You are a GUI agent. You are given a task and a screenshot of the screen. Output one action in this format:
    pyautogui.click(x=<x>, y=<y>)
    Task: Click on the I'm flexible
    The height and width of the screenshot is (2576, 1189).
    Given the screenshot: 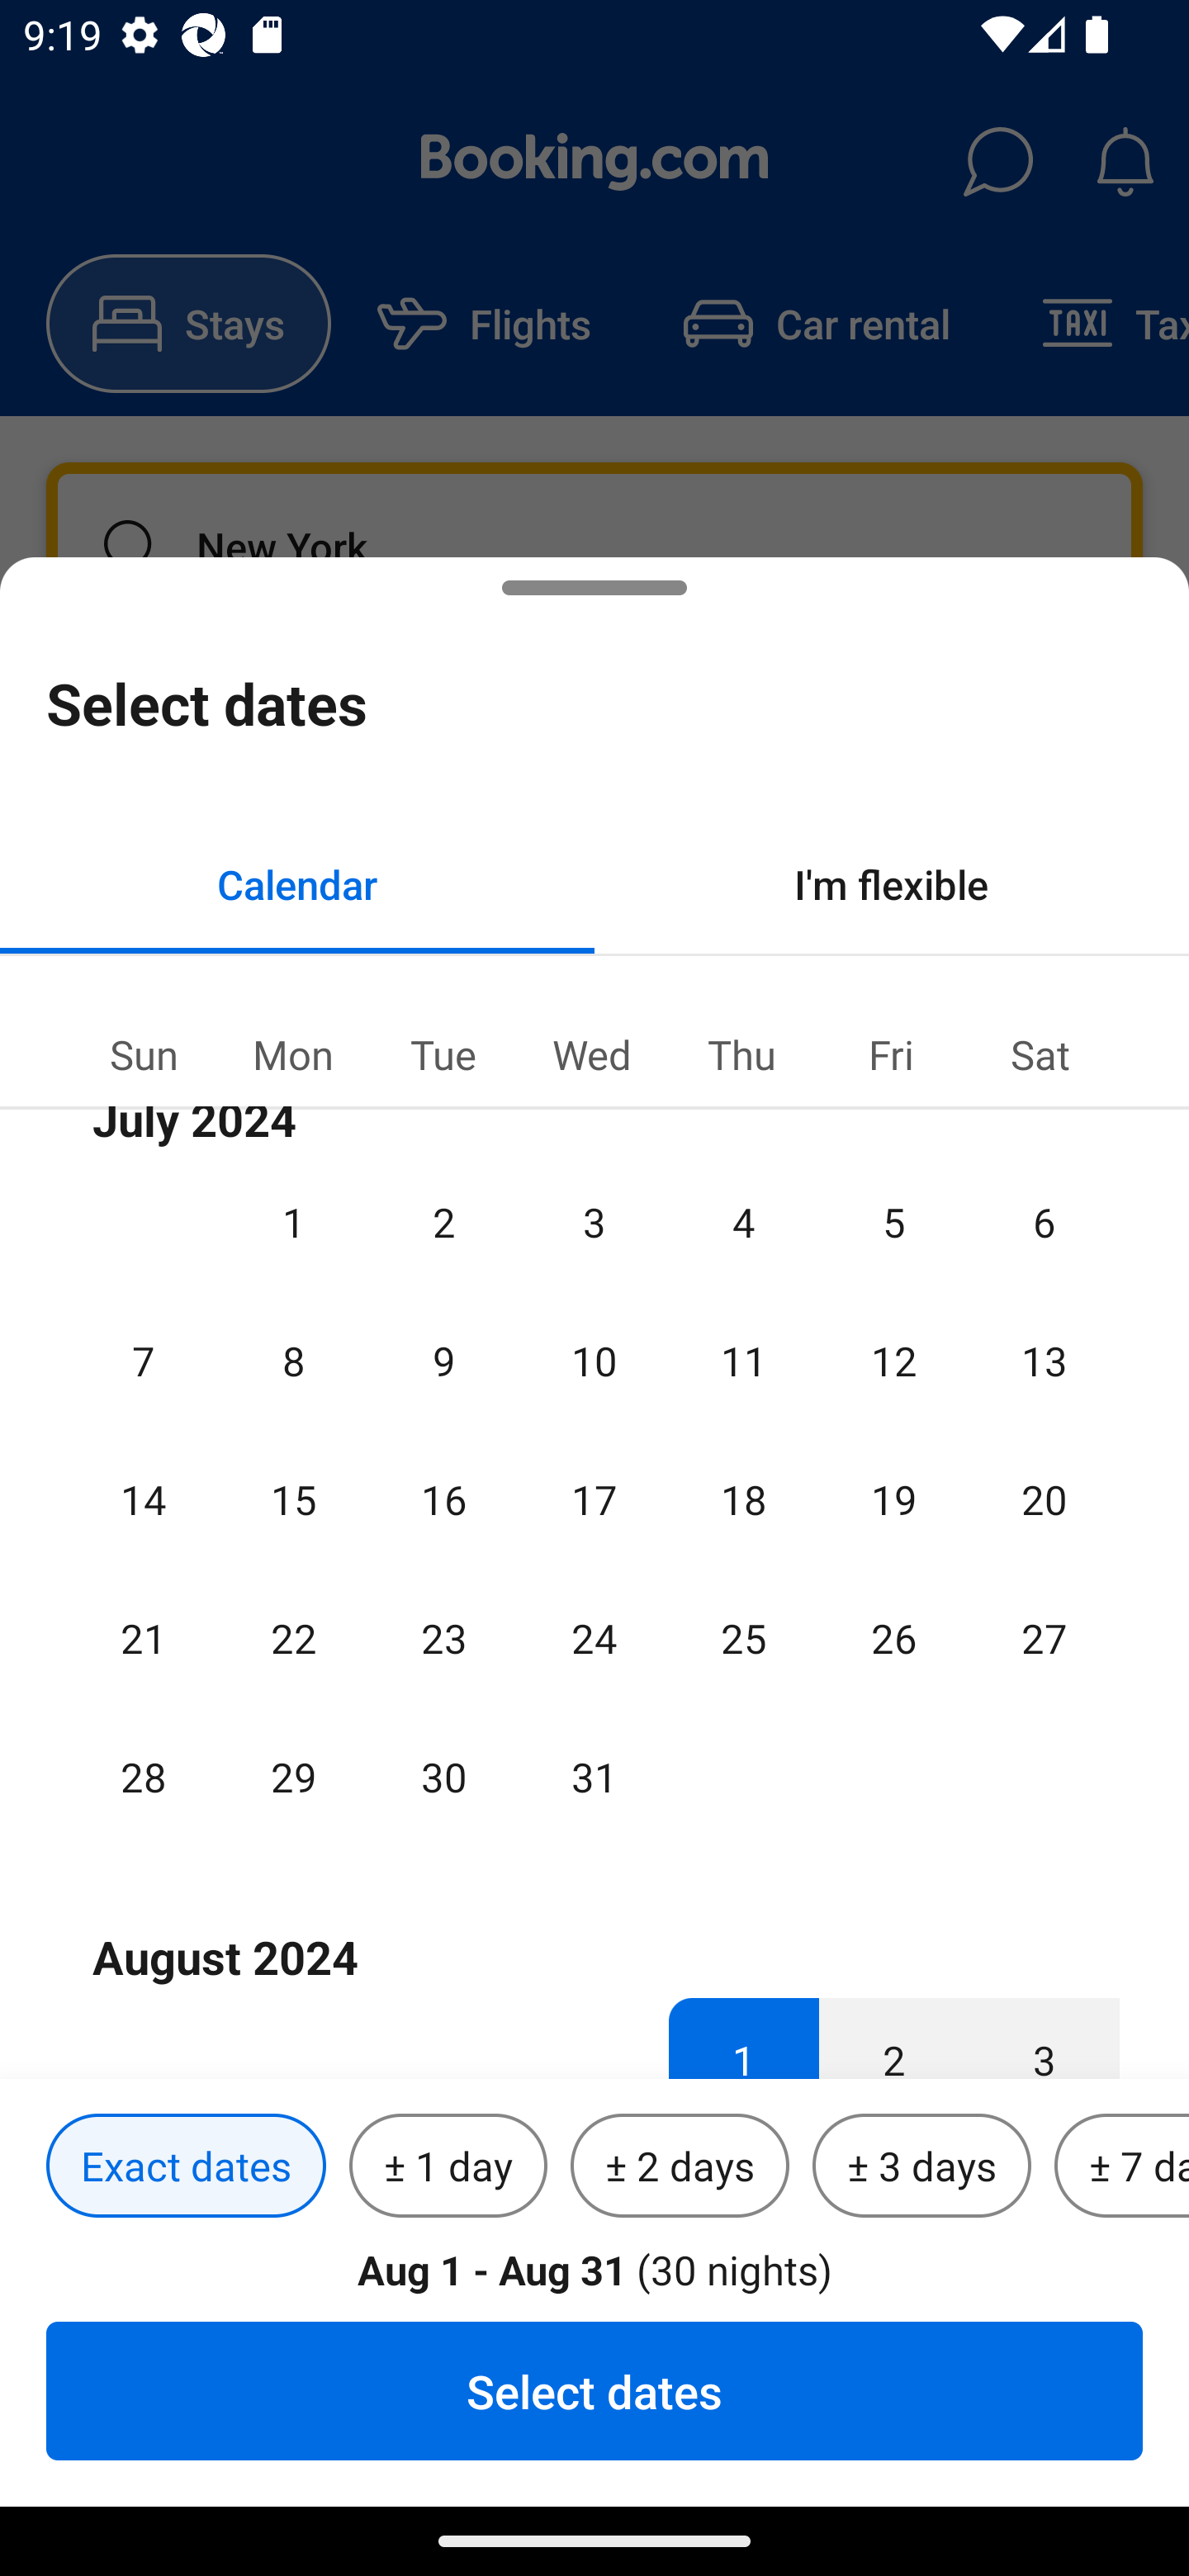 What is the action you would take?
    pyautogui.click(x=892, y=883)
    